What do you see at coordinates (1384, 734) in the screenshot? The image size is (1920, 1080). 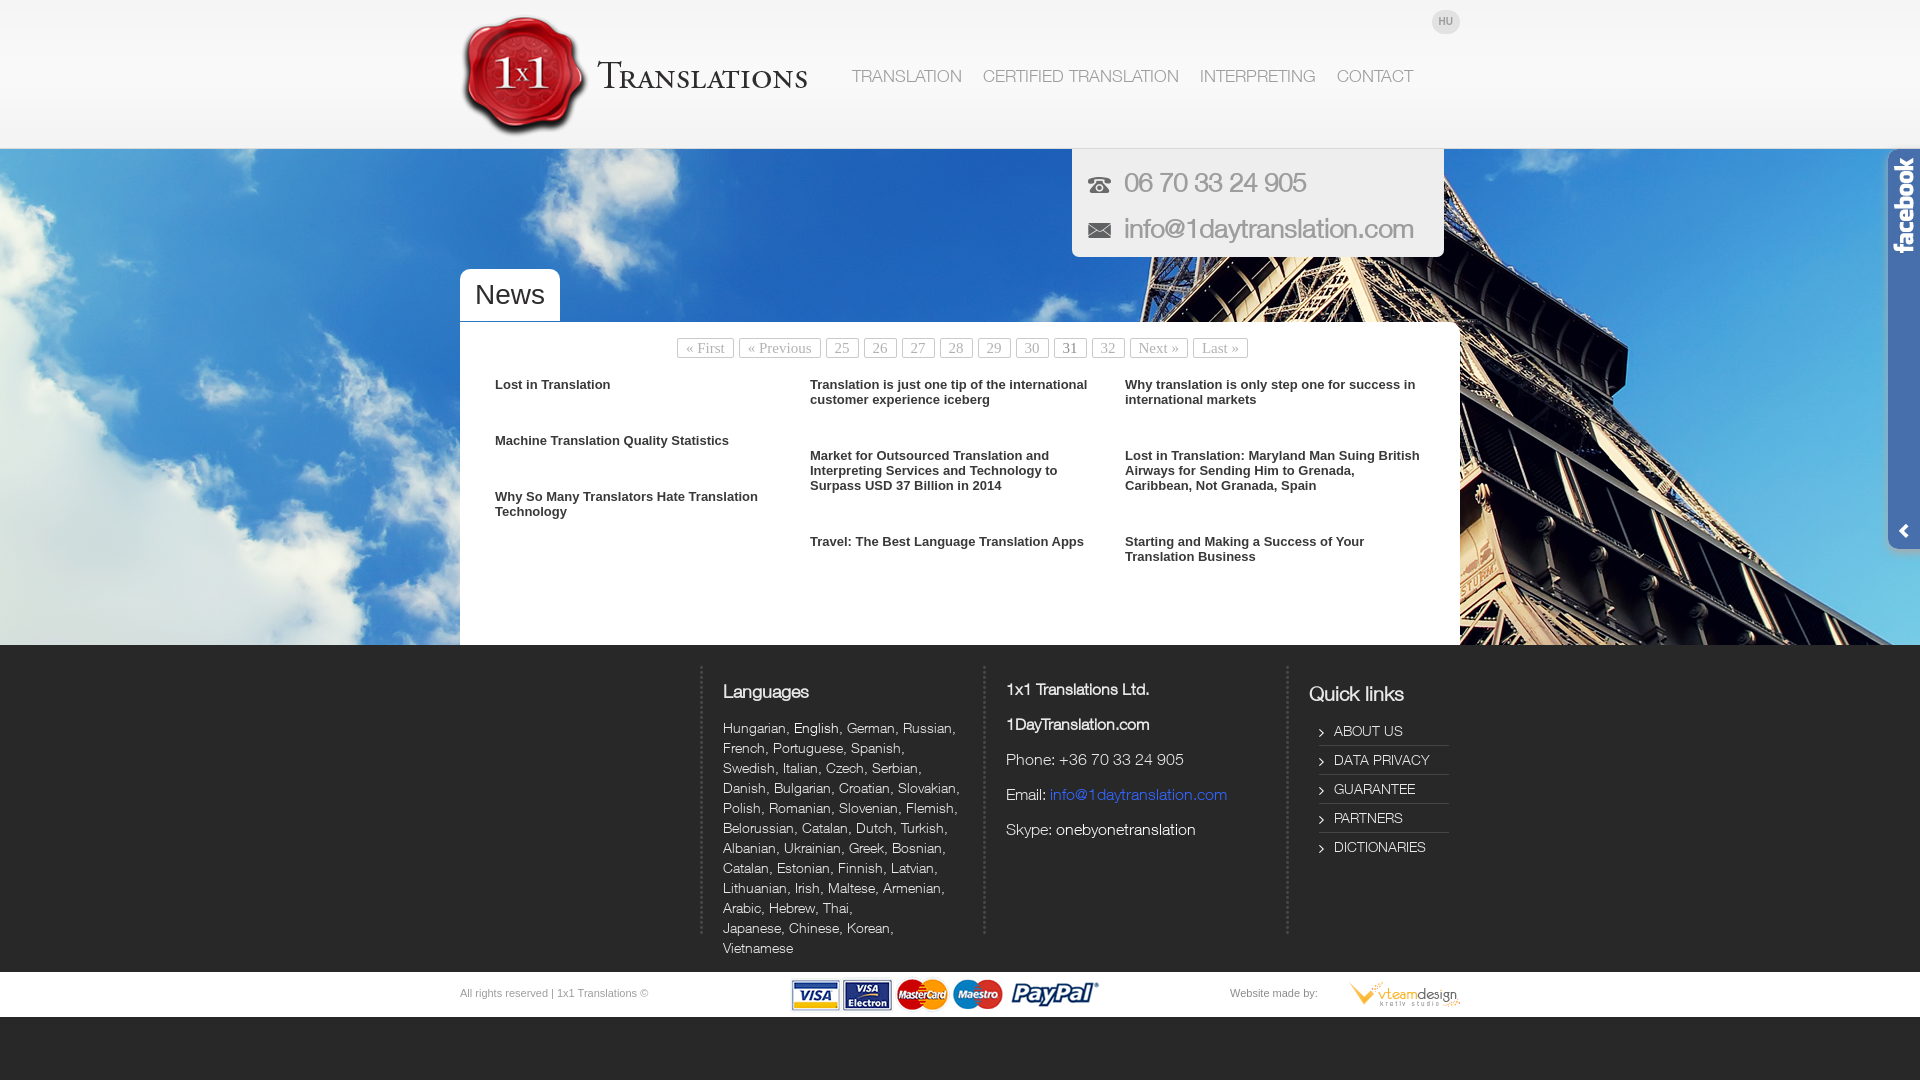 I see `ABOUT US` at bounding box center [1384, 734].